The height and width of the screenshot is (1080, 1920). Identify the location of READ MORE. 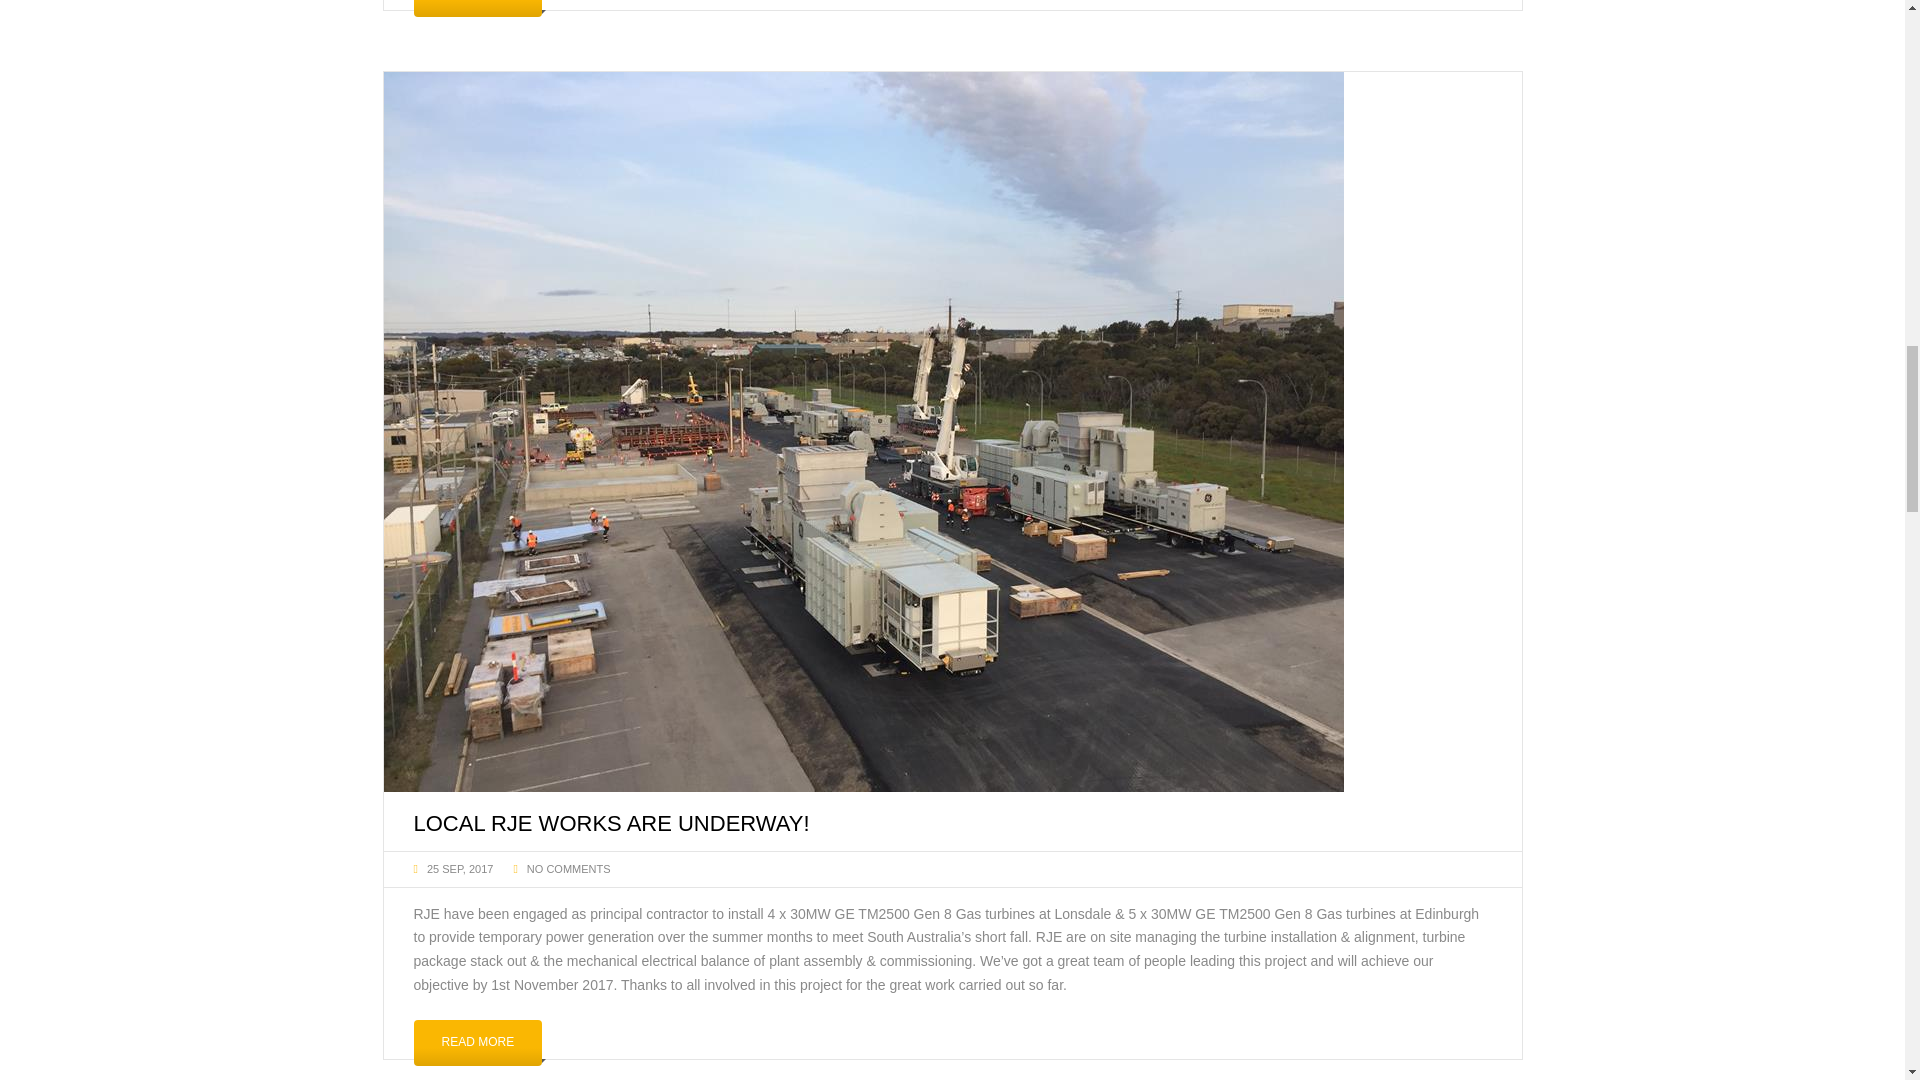
(478, 1042).